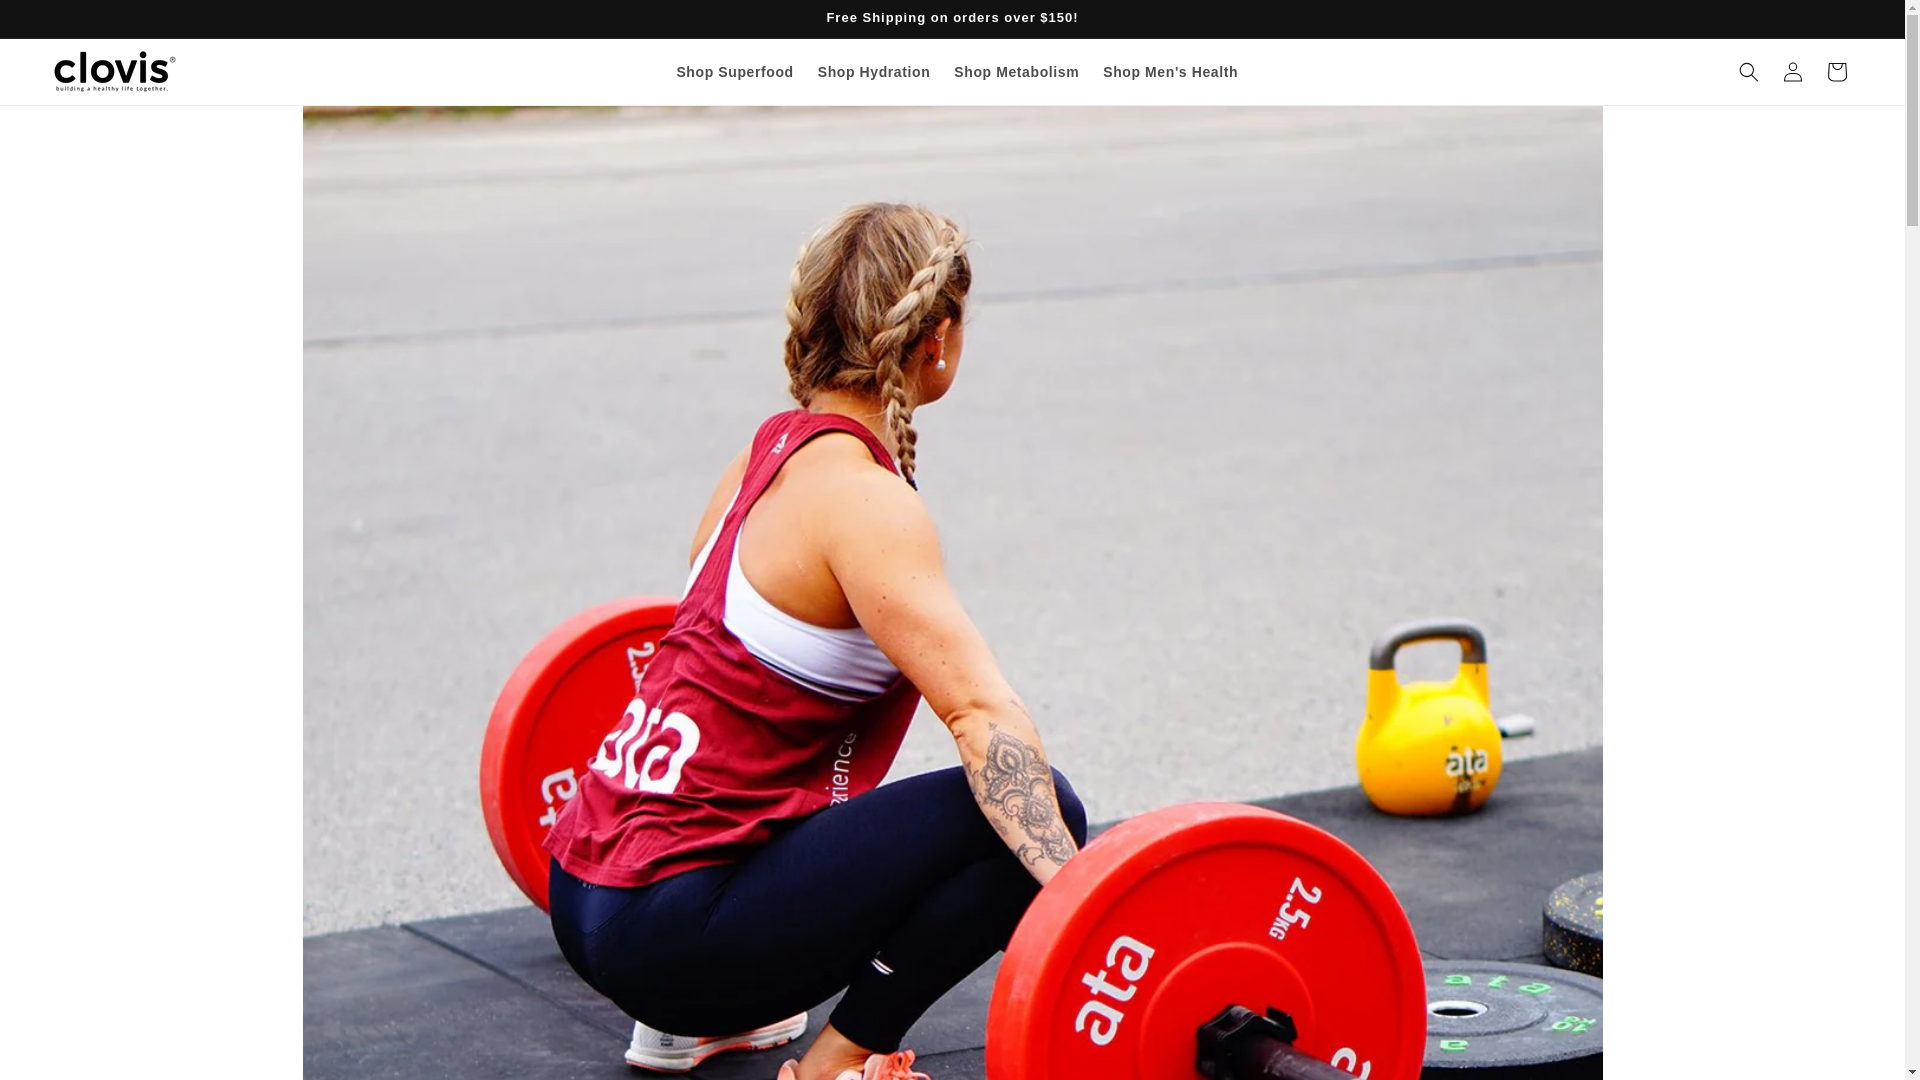 The width and height of the screenshot is (1920, 1080). What do you see at coordinates (1016, 71) in the screenshot?
I see `Shop Metabolism` at bounding box center [1016, 71].